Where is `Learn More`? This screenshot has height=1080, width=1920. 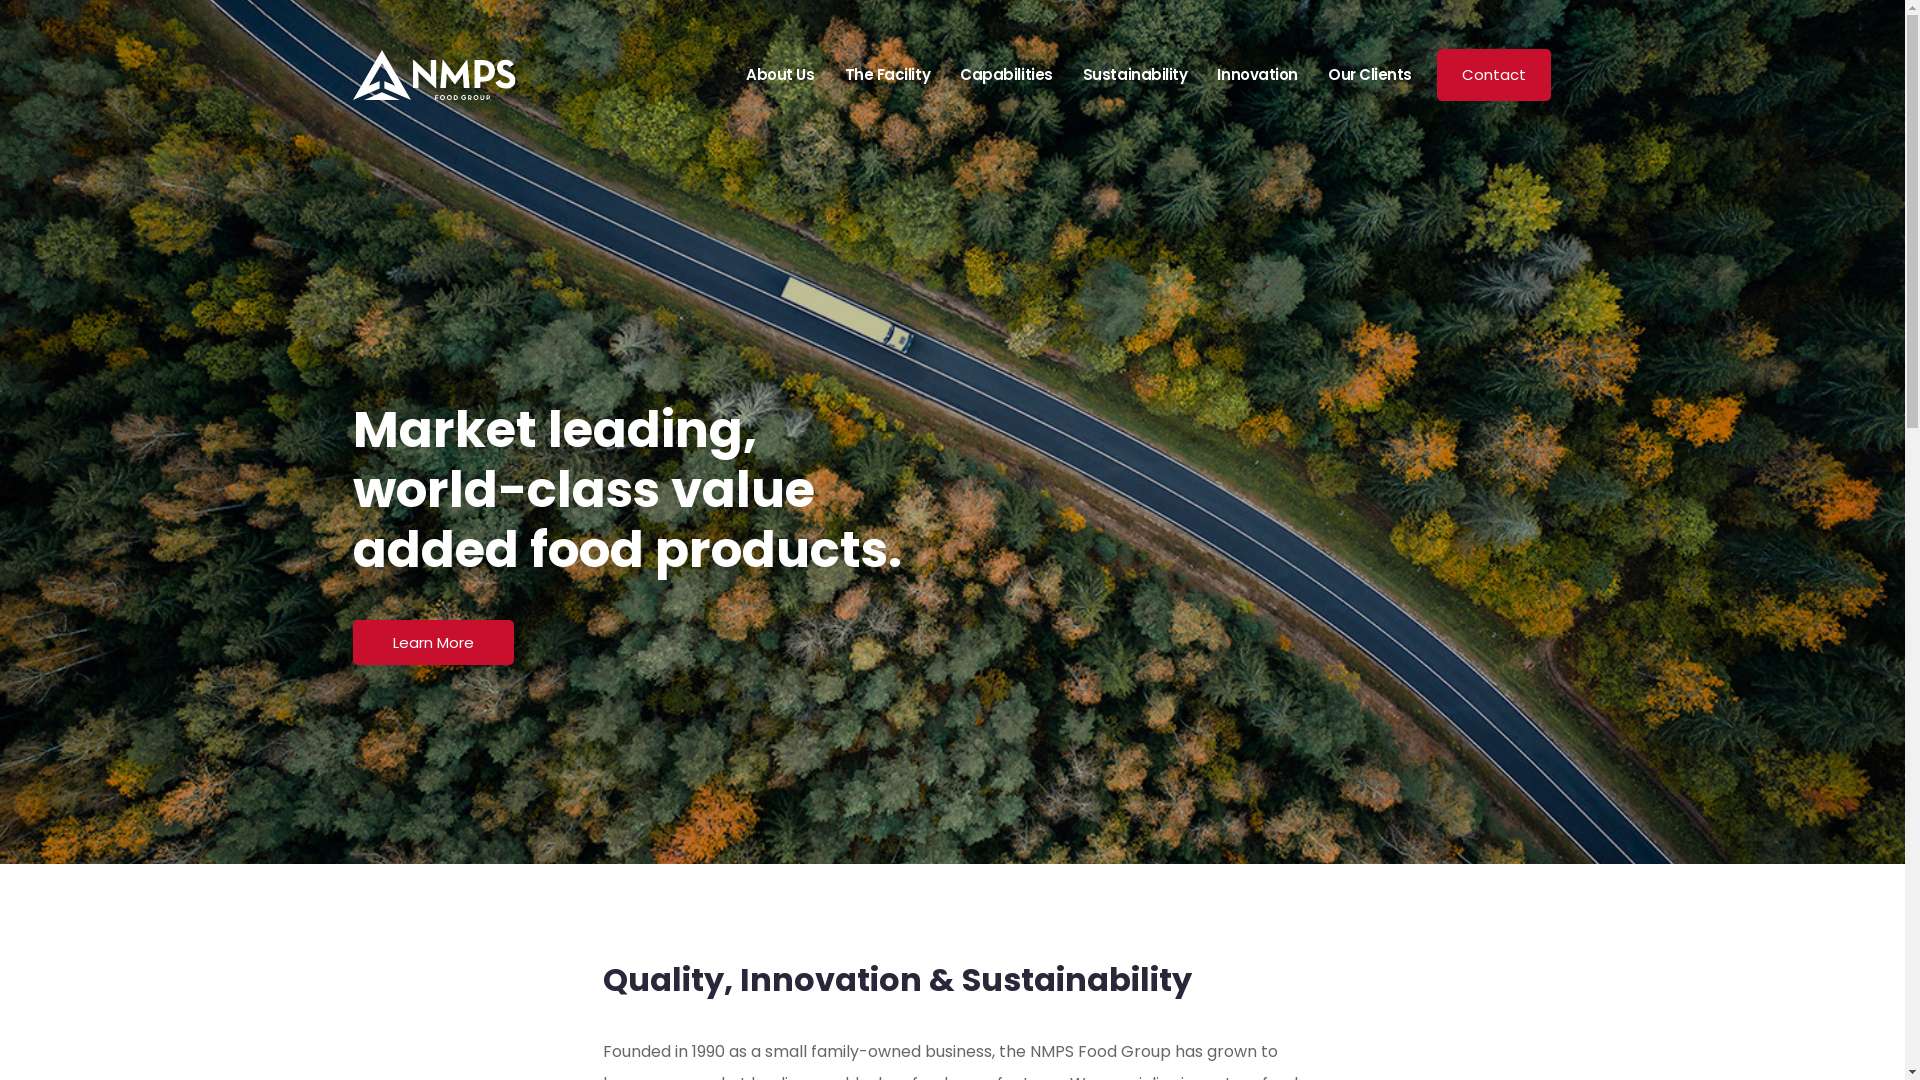 Learn More is located at coordinates (432, 642).